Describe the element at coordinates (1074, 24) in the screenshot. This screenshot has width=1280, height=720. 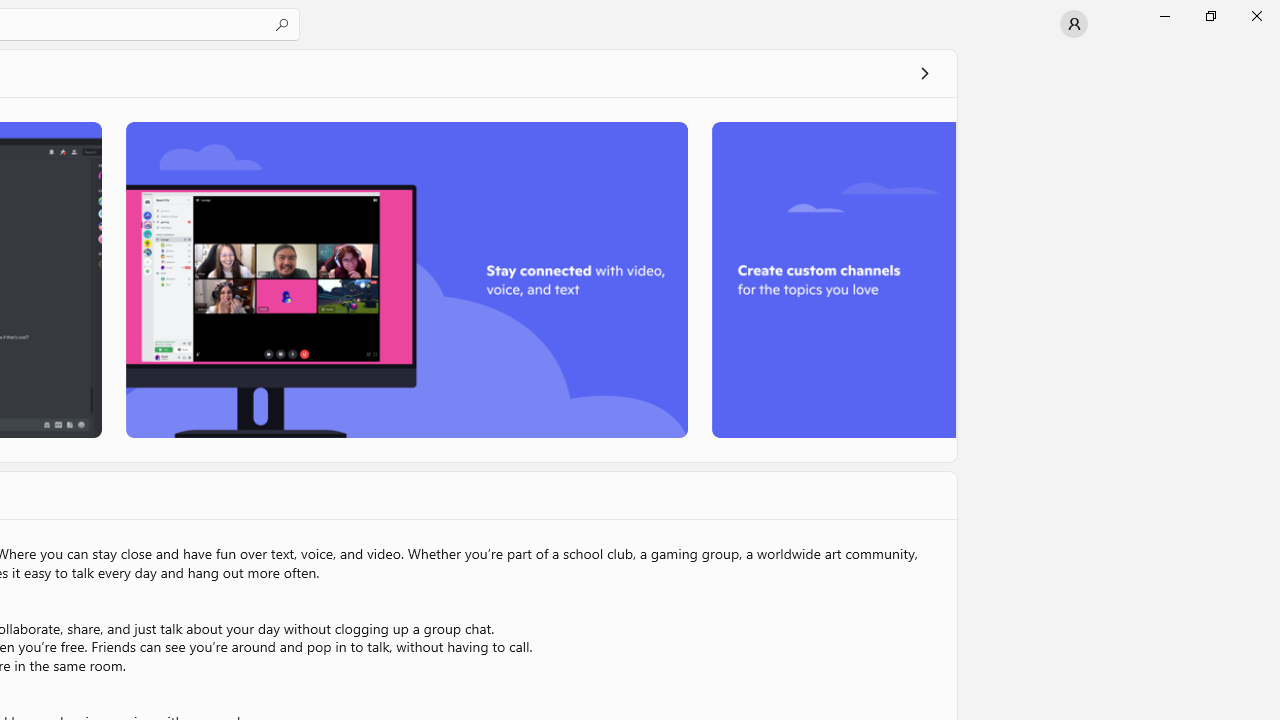
I see `User profile` at that location.